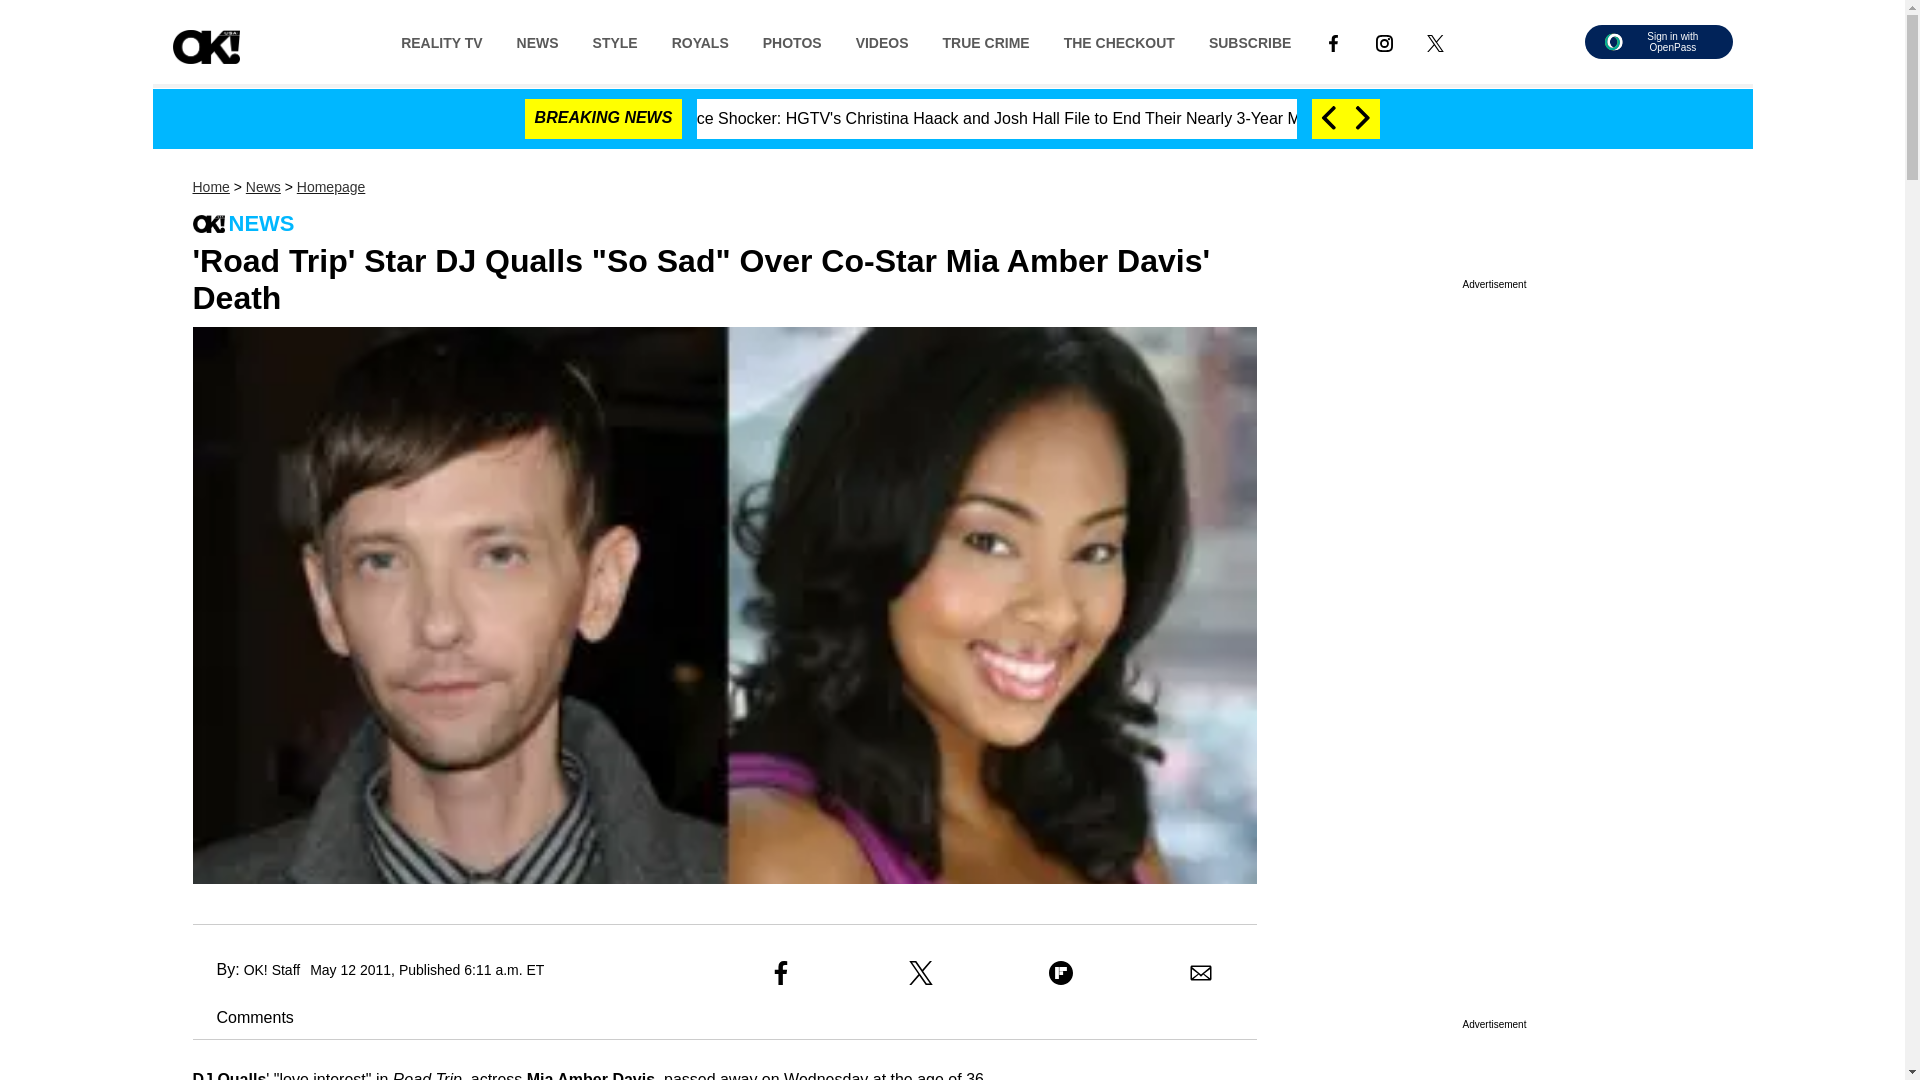 Image resolution: width=1920 pixels, height=1080 pixels. I want to click on THE CHECKOUT, so click(1119, 41).